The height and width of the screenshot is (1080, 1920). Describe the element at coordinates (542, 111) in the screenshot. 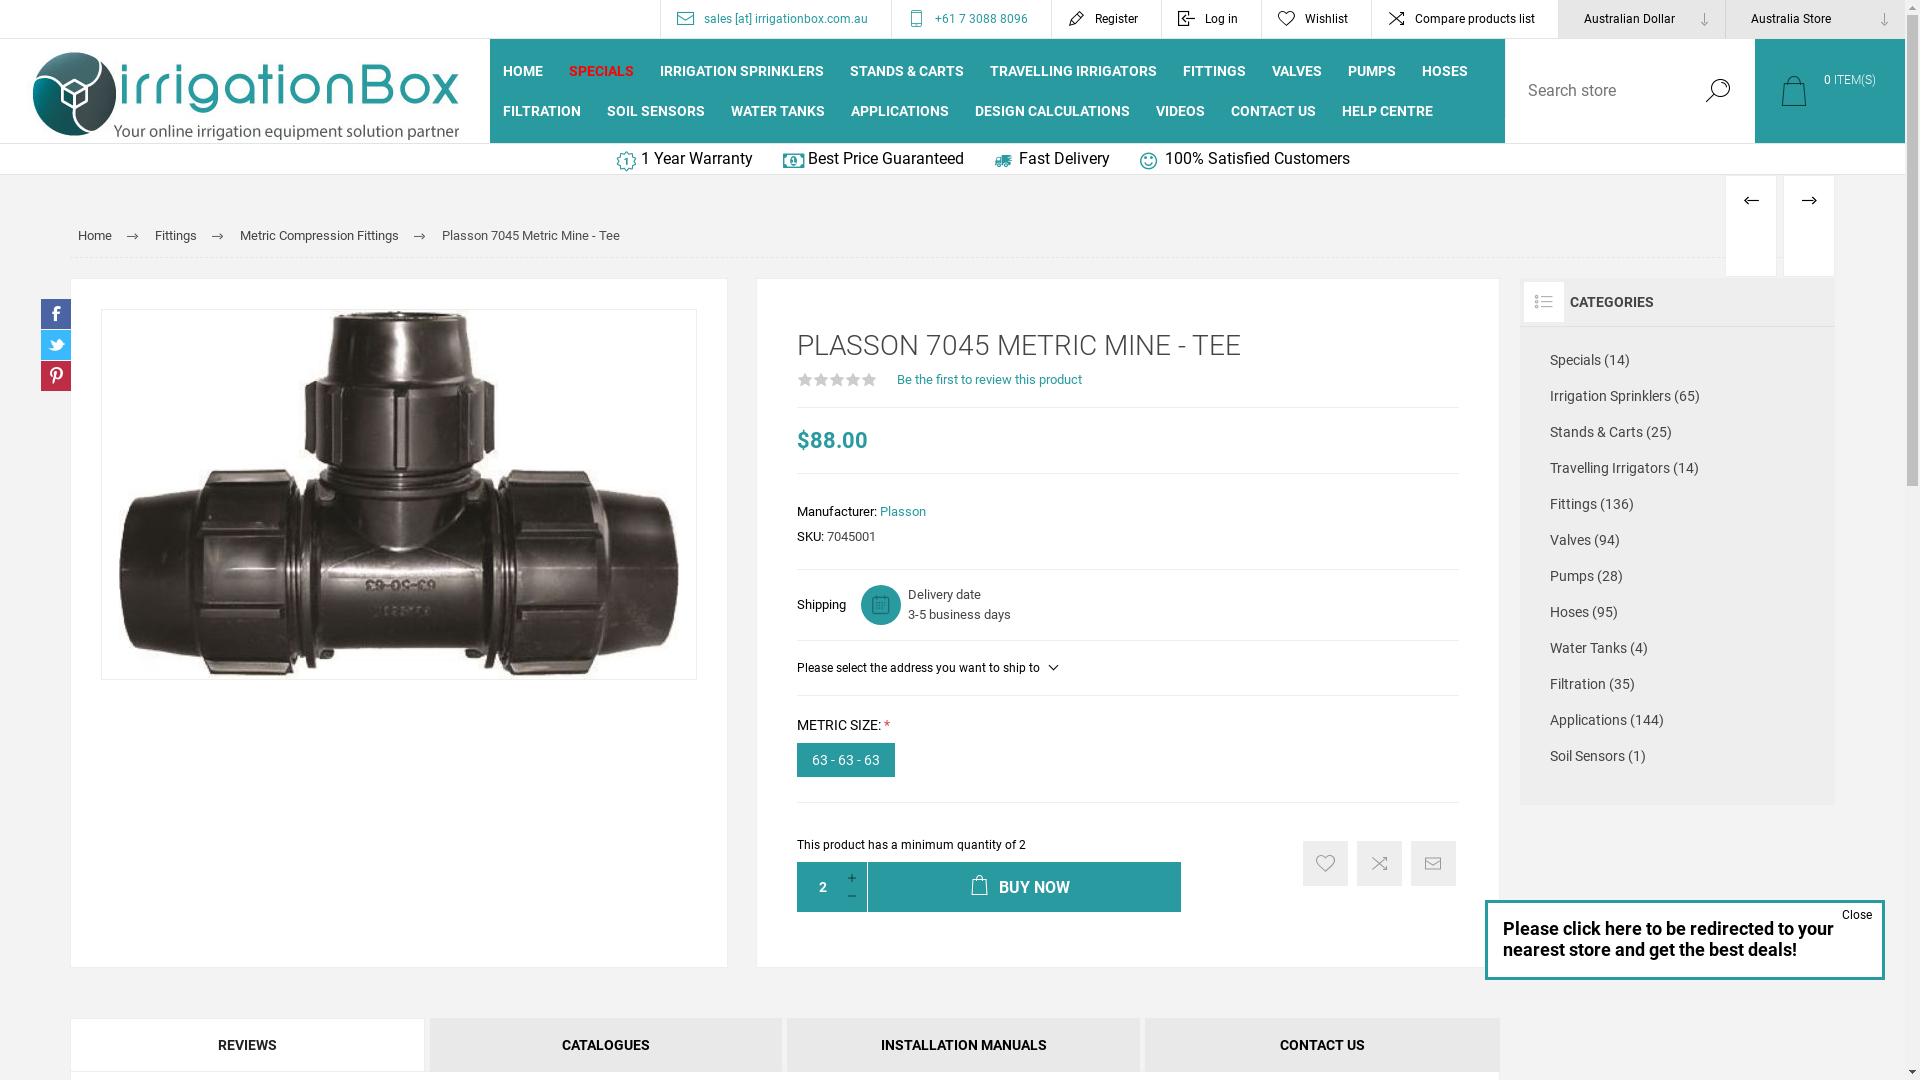

I see `FILTRATION` at that location.